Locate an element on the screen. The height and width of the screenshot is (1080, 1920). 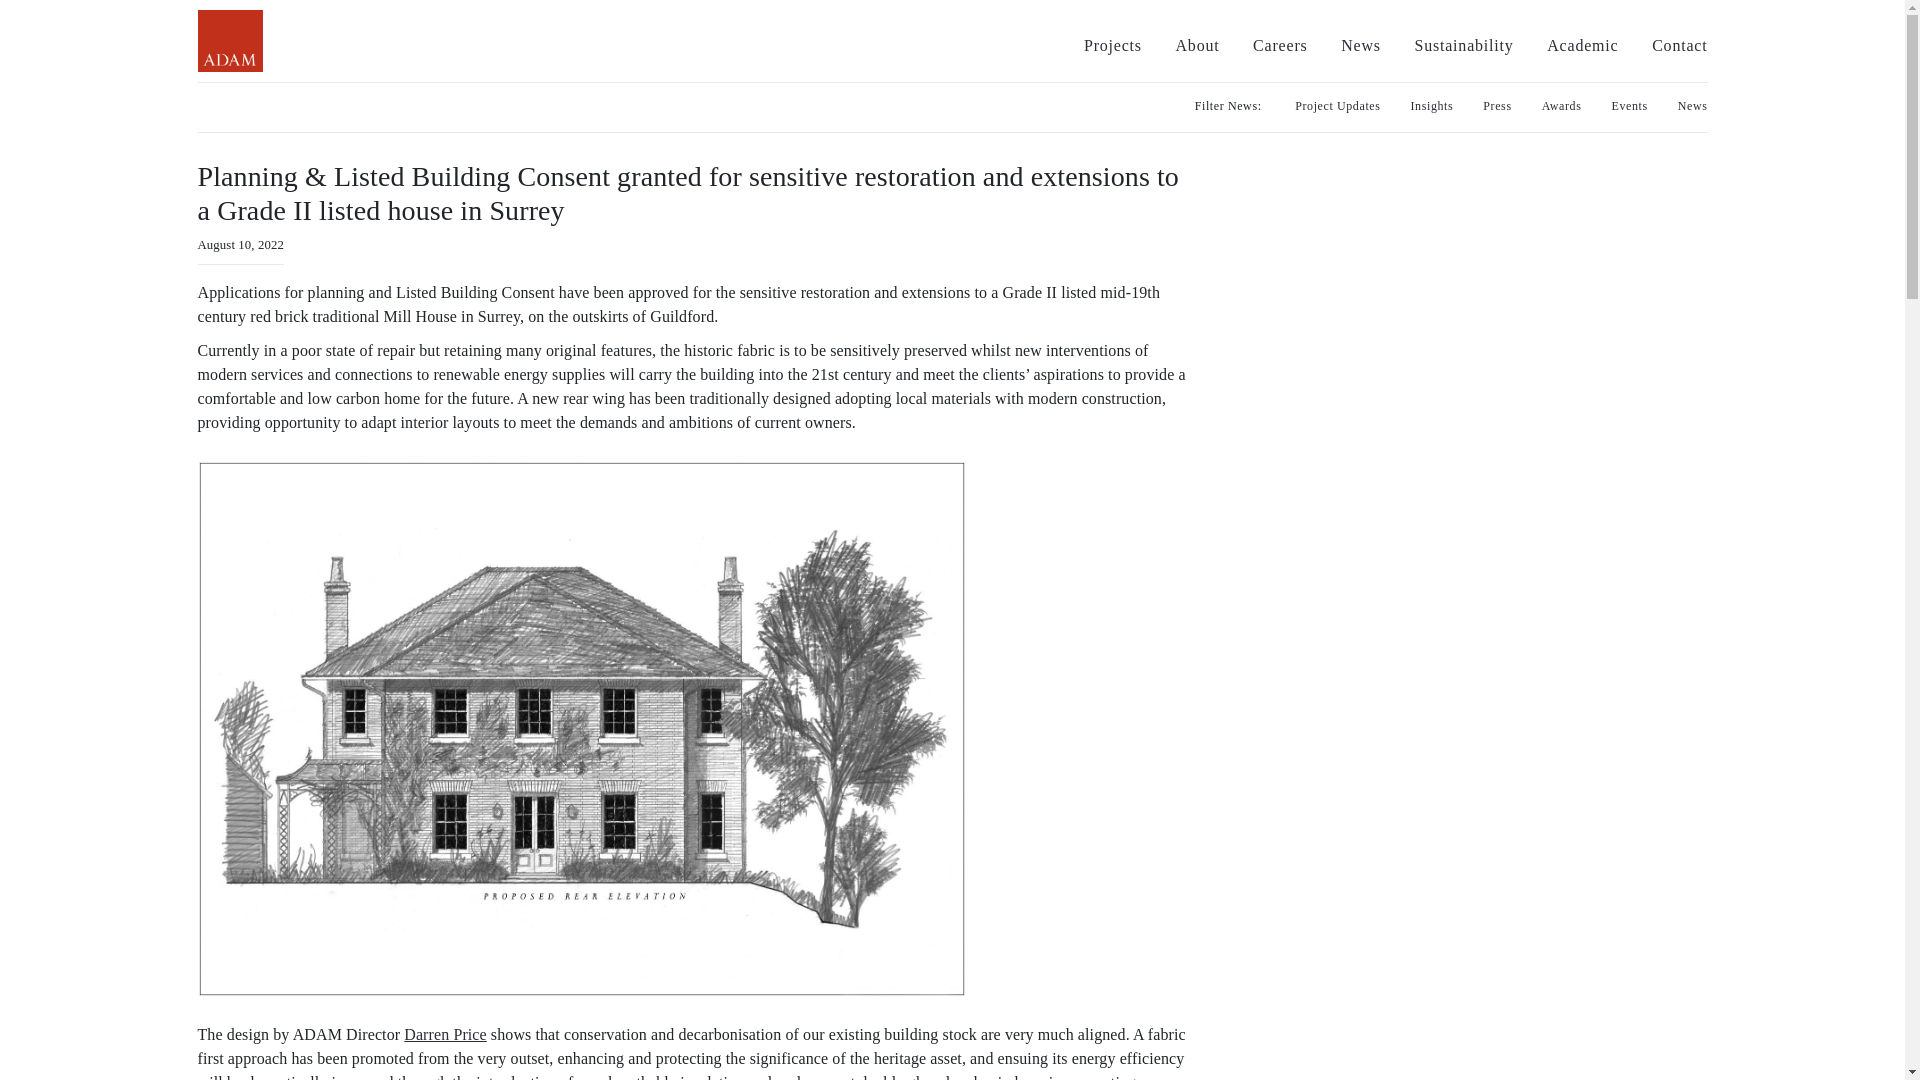
View all post filed under News is located at coordinates (1693, 106).